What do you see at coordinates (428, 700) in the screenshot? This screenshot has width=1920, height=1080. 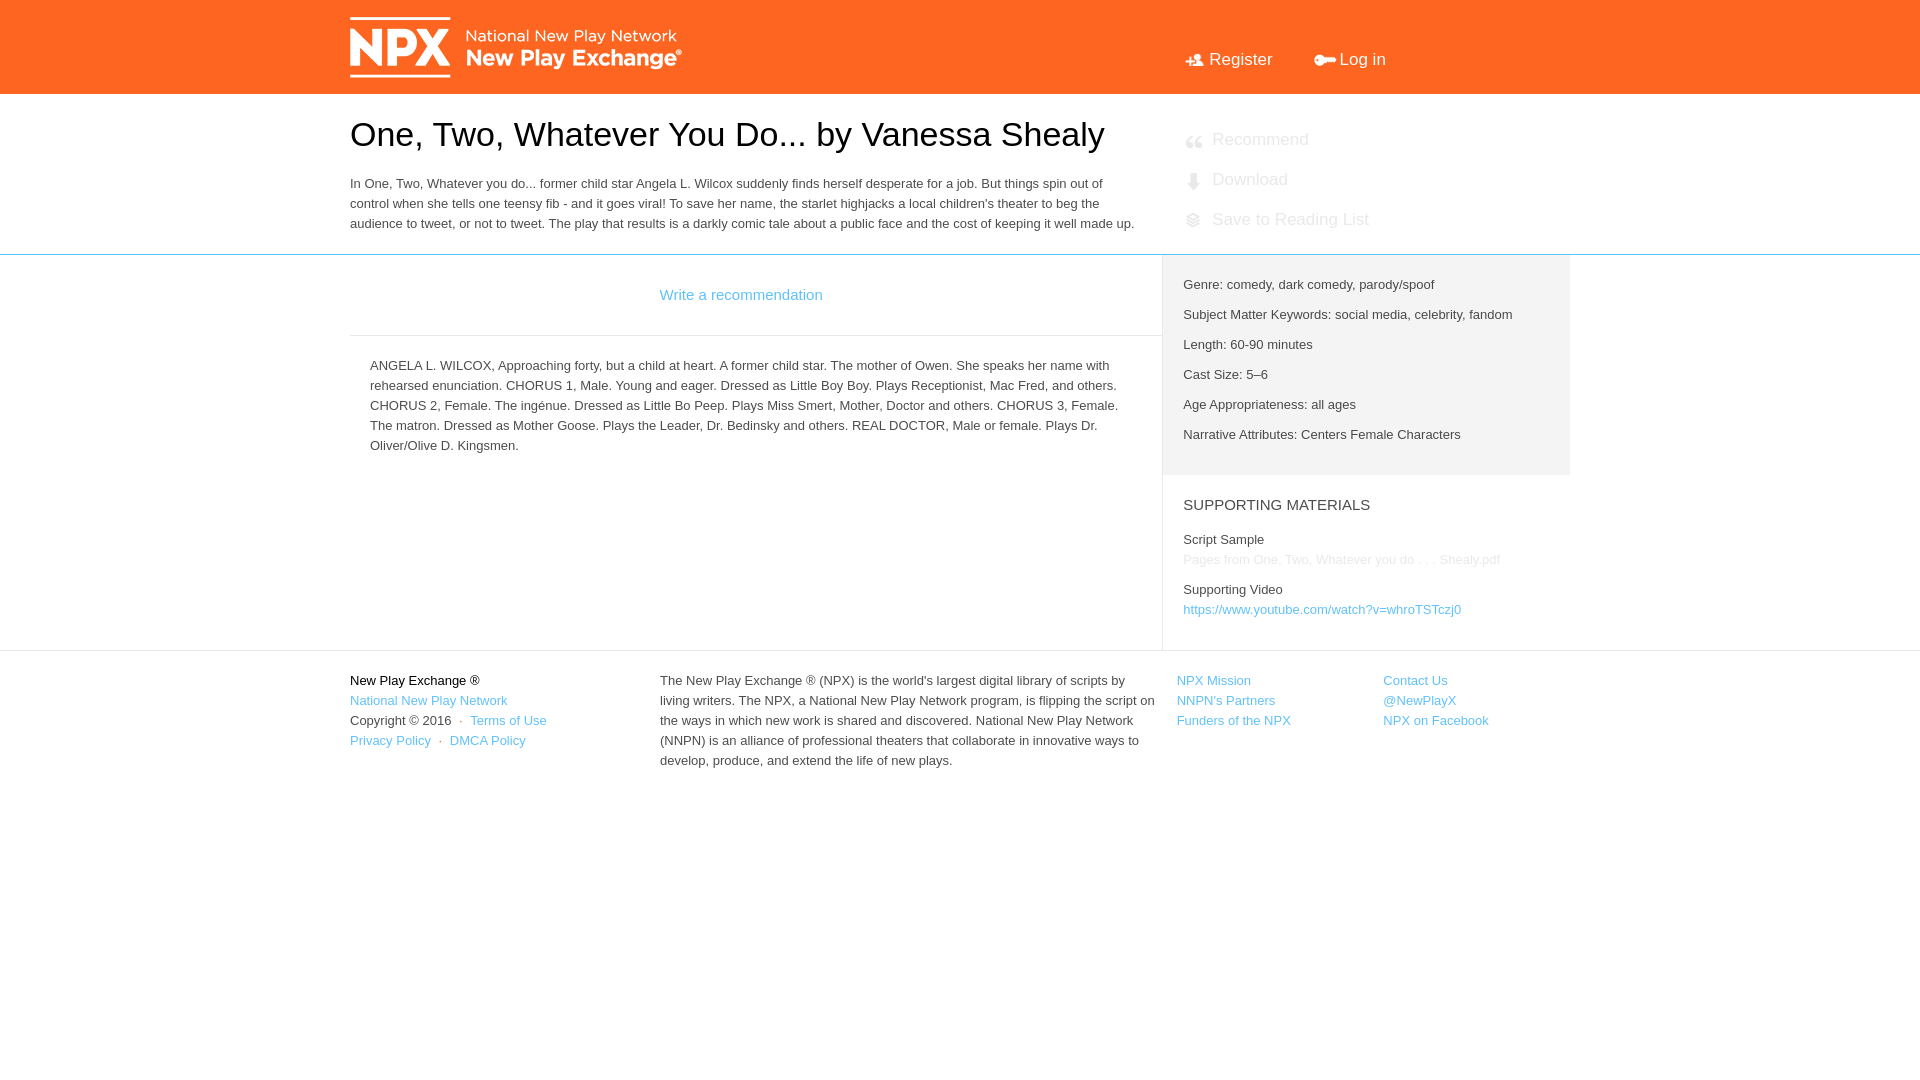 I see `National New Play Network` at bounding box center [428, 700].